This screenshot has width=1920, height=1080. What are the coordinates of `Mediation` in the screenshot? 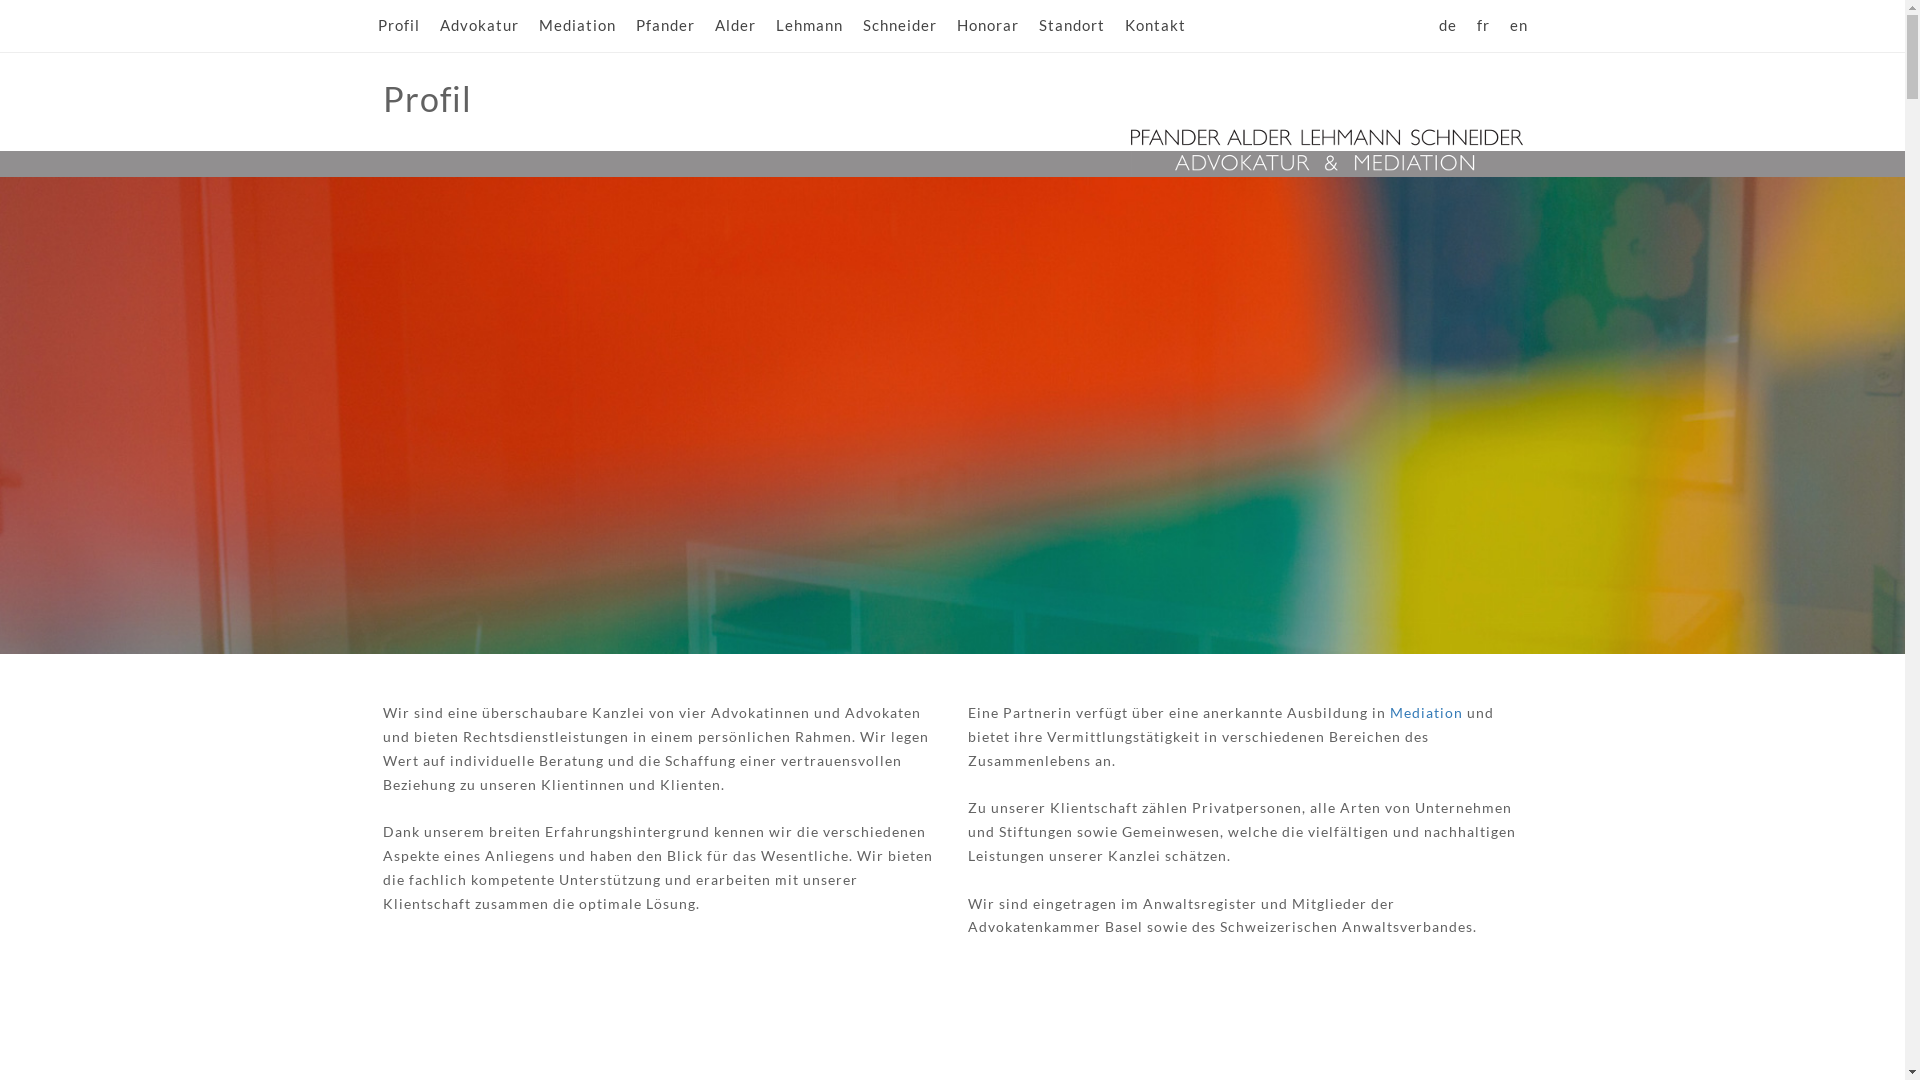 It's located at (576, 26).